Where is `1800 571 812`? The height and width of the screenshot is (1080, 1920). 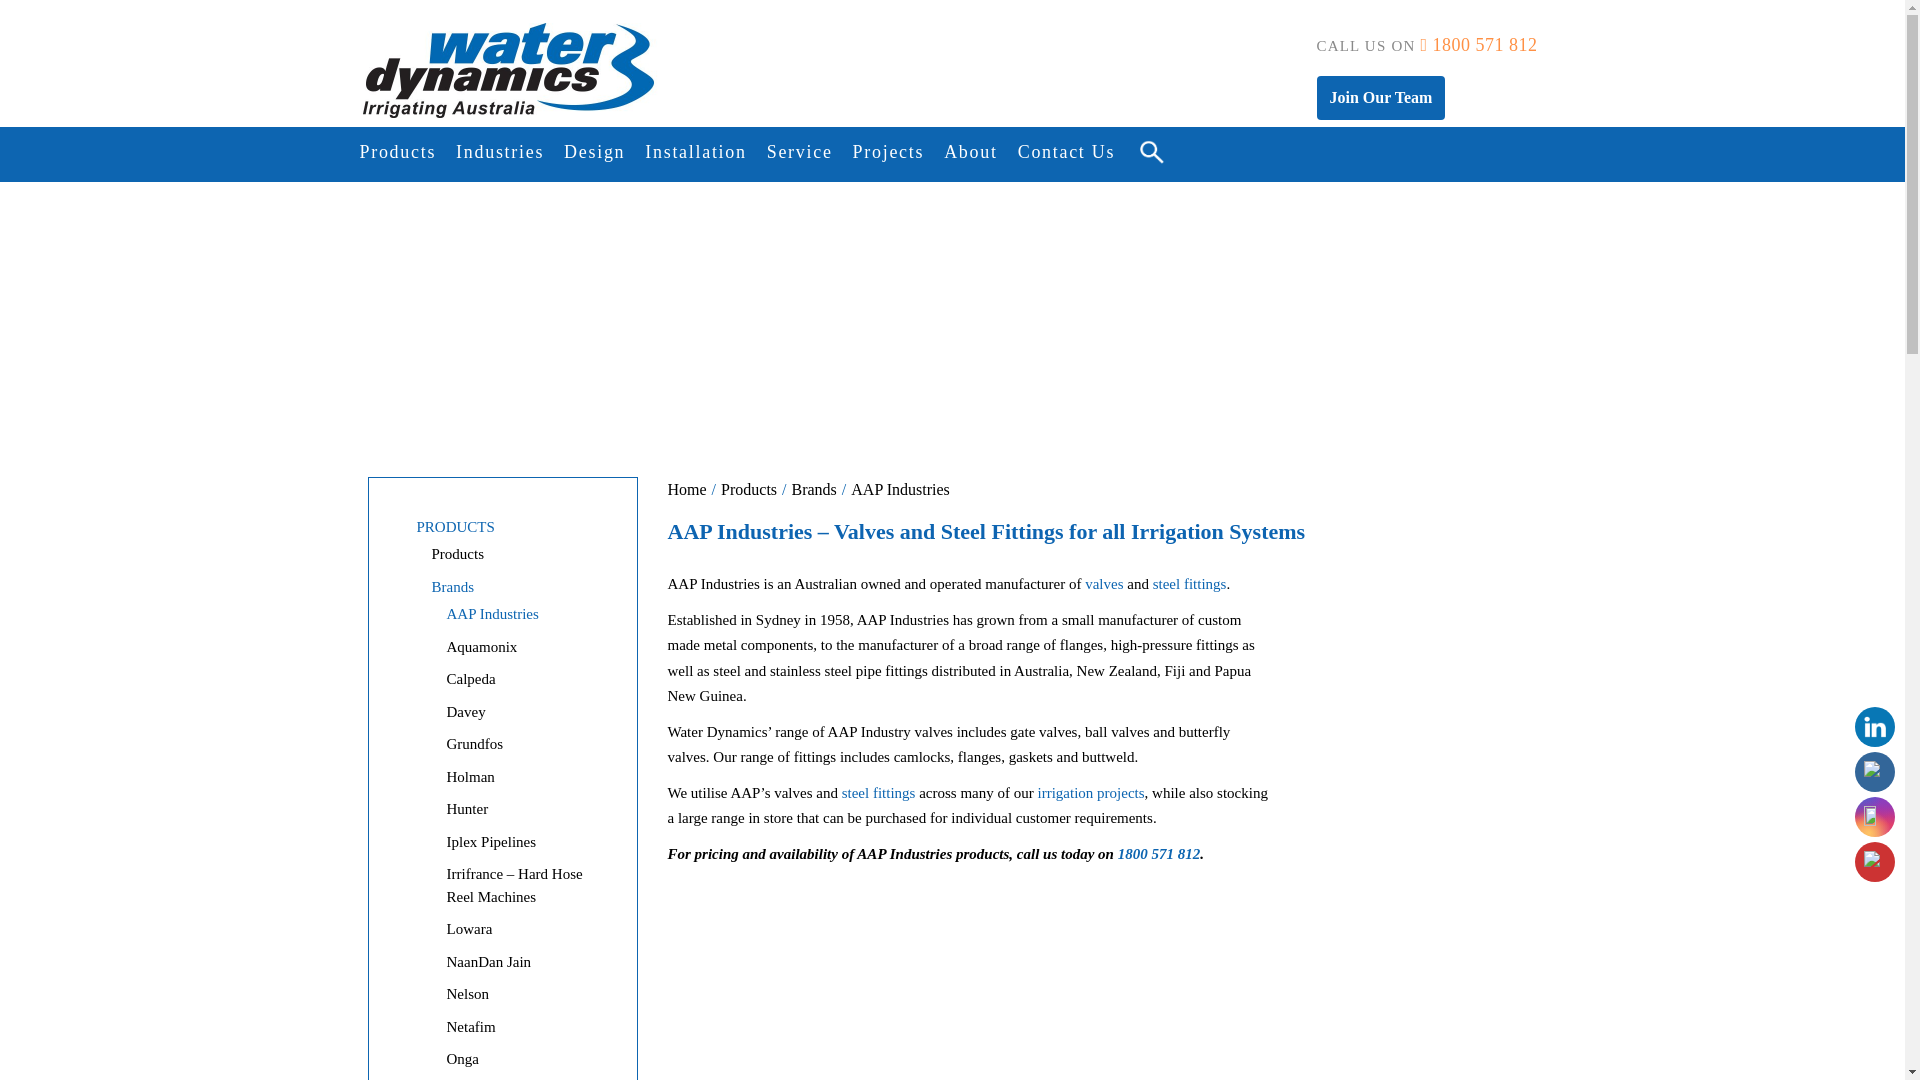 1800 571 812 is located at coordinates (1478, 44).